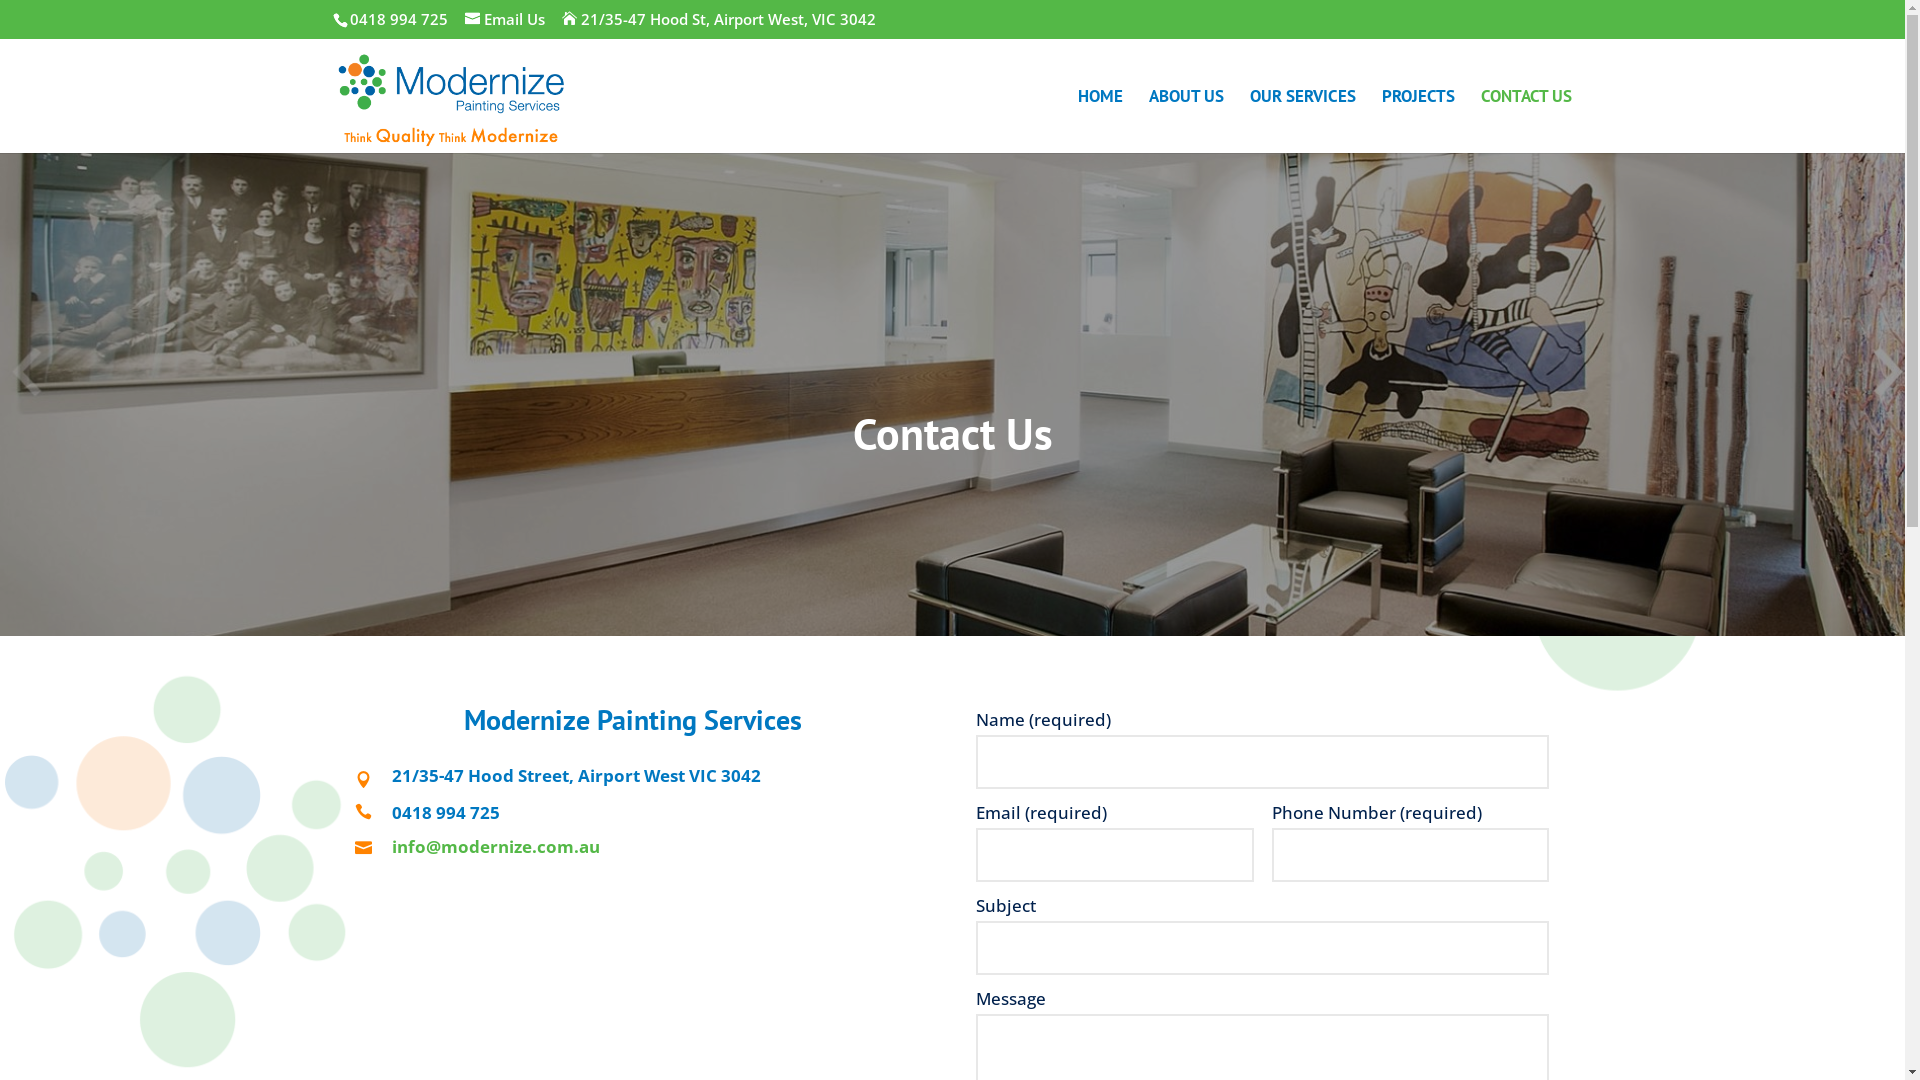 This screenshot has width=1920, height=1080. Describe the element at coordinates (1418, 120) in the screenshot. I see `PROJECTS` at that location.